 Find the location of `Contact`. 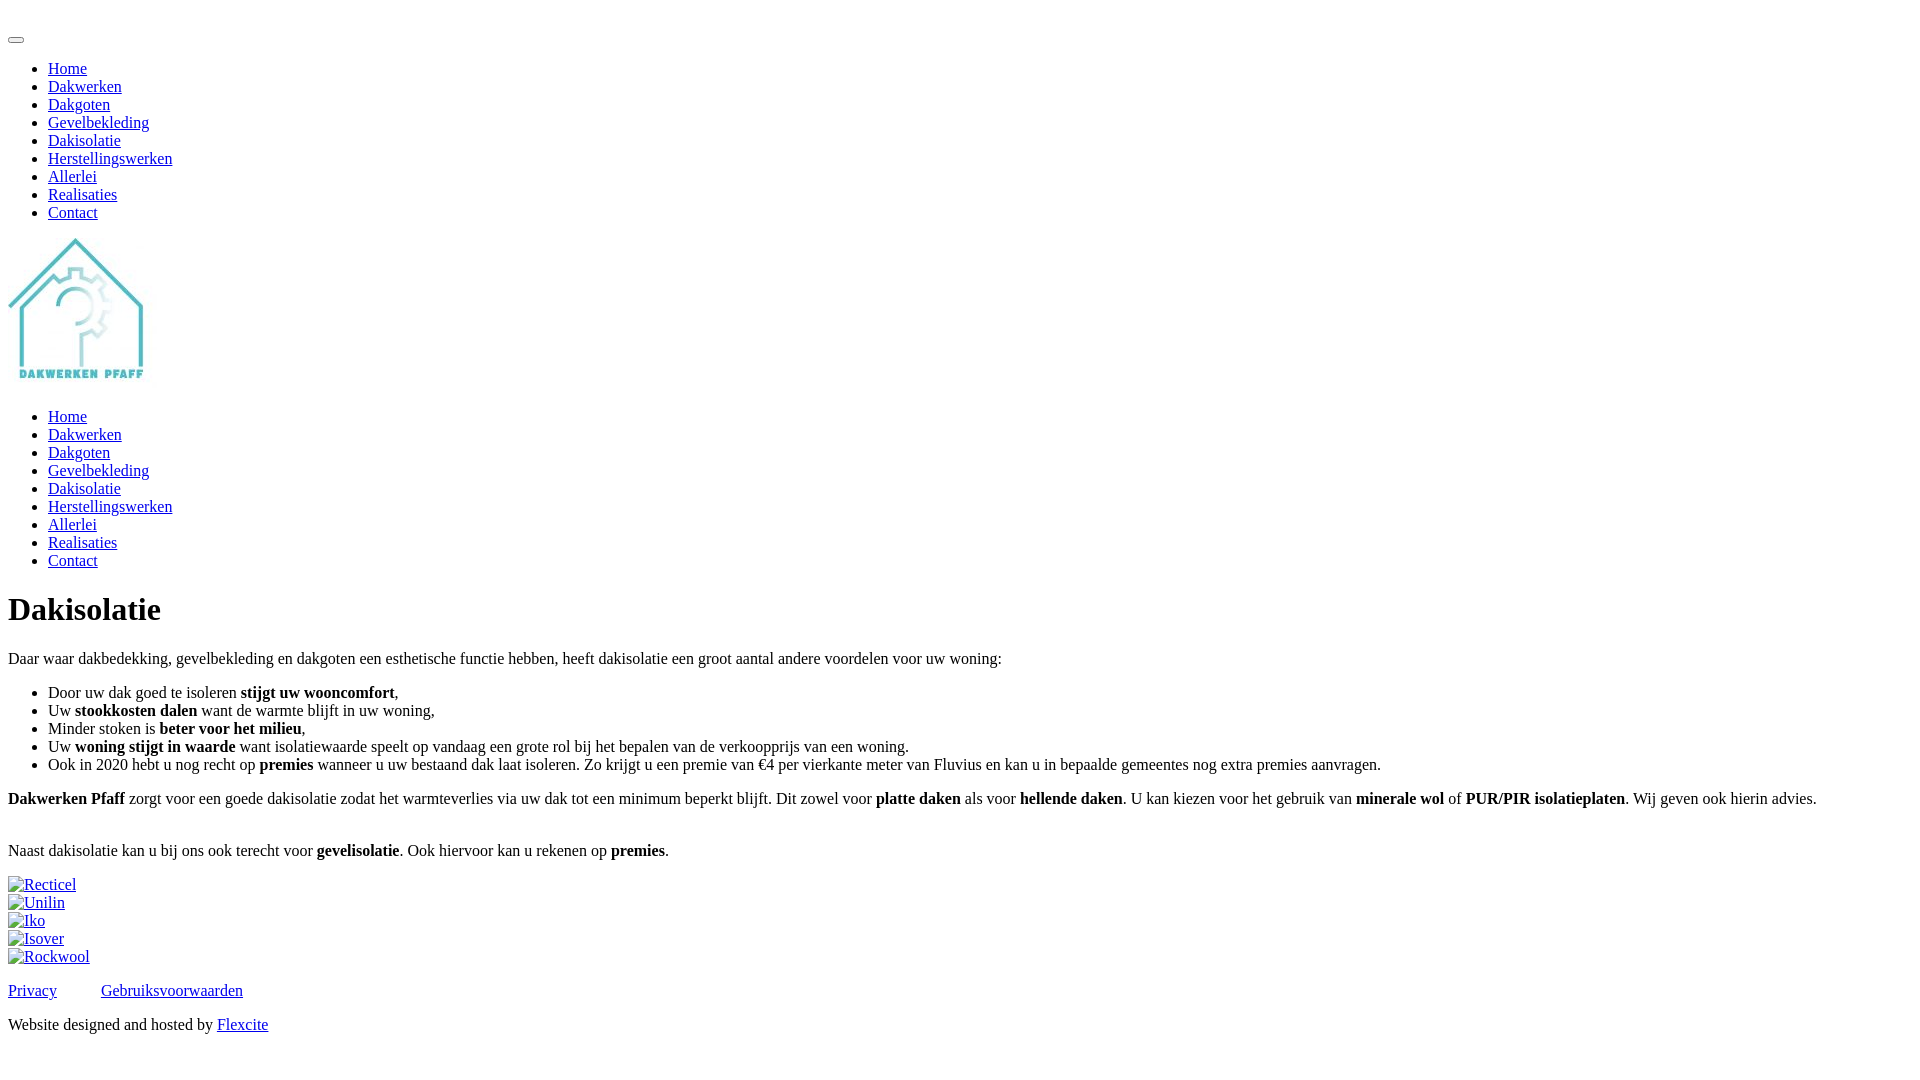

Contact is located at coordinates (73, 560).